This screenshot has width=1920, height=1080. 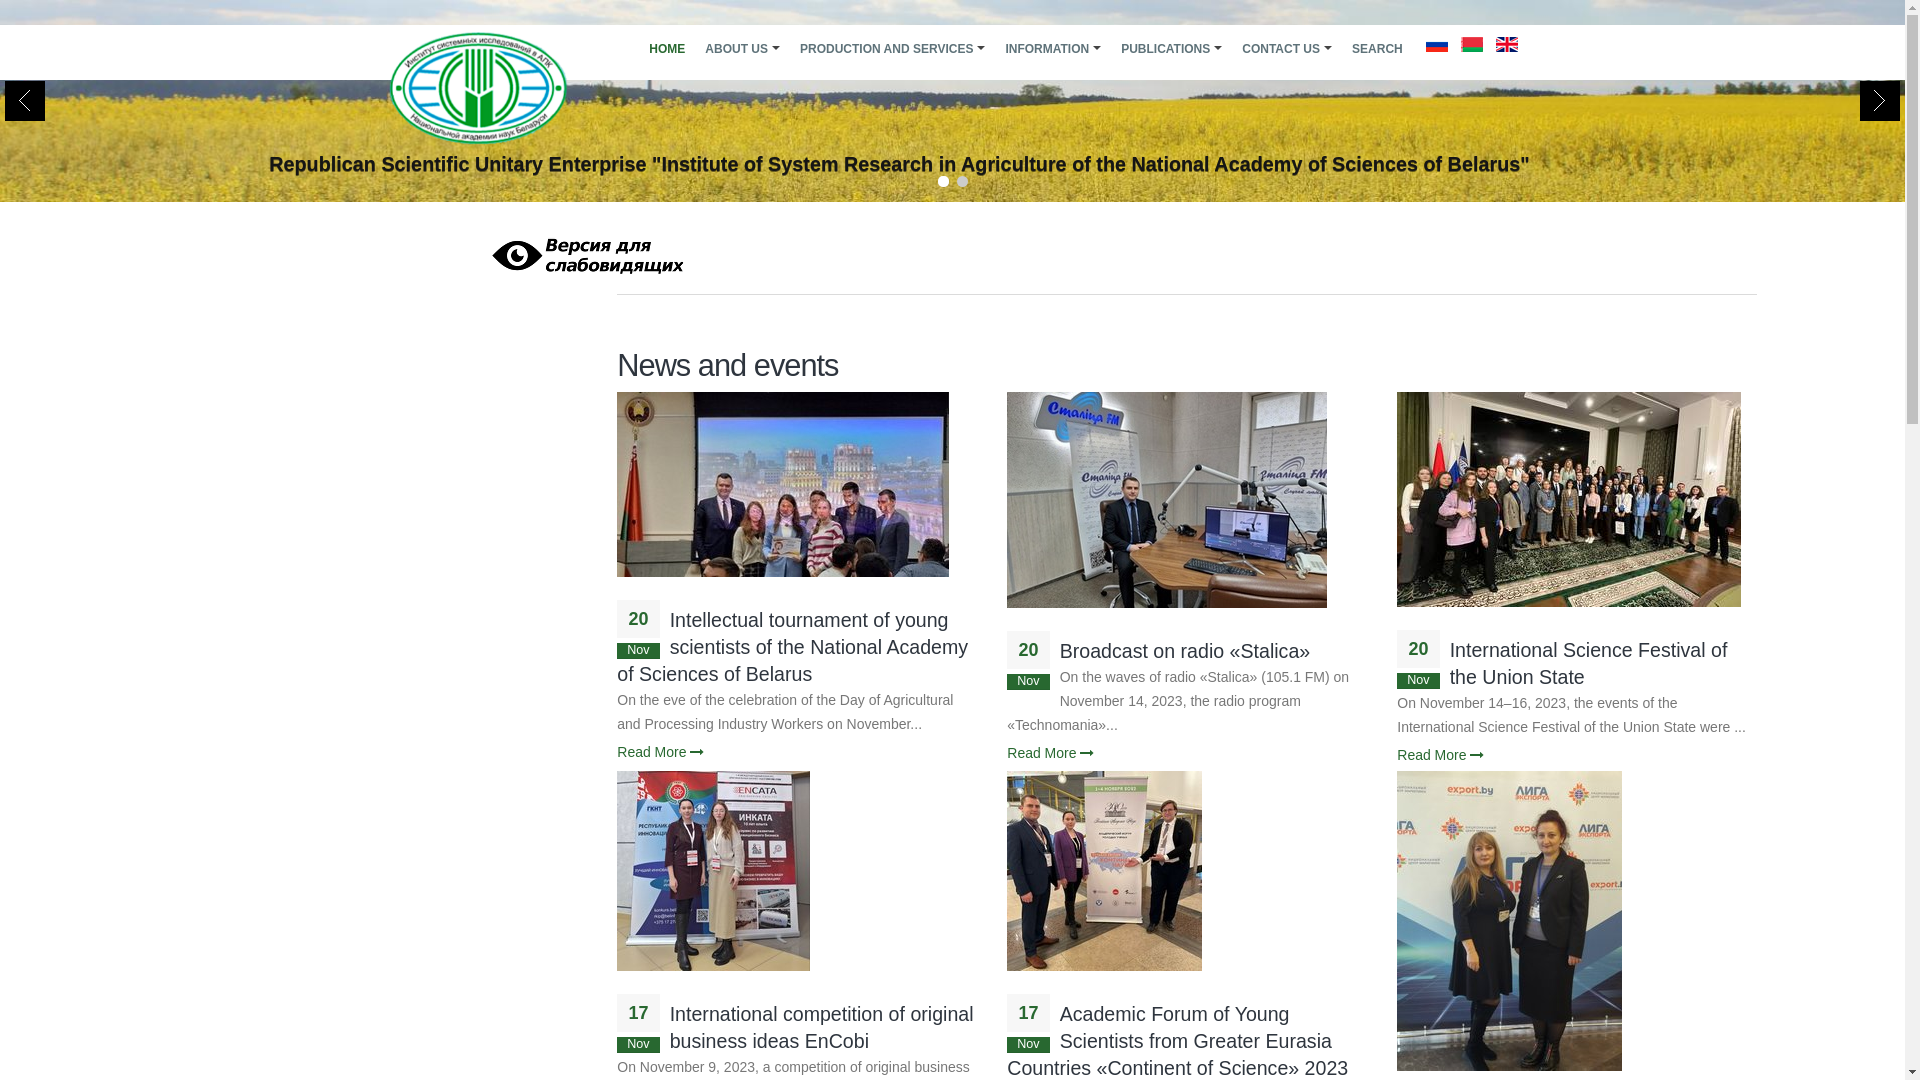 I want to click on International Science Festival of the Union State, so click(x=1589, y=664).